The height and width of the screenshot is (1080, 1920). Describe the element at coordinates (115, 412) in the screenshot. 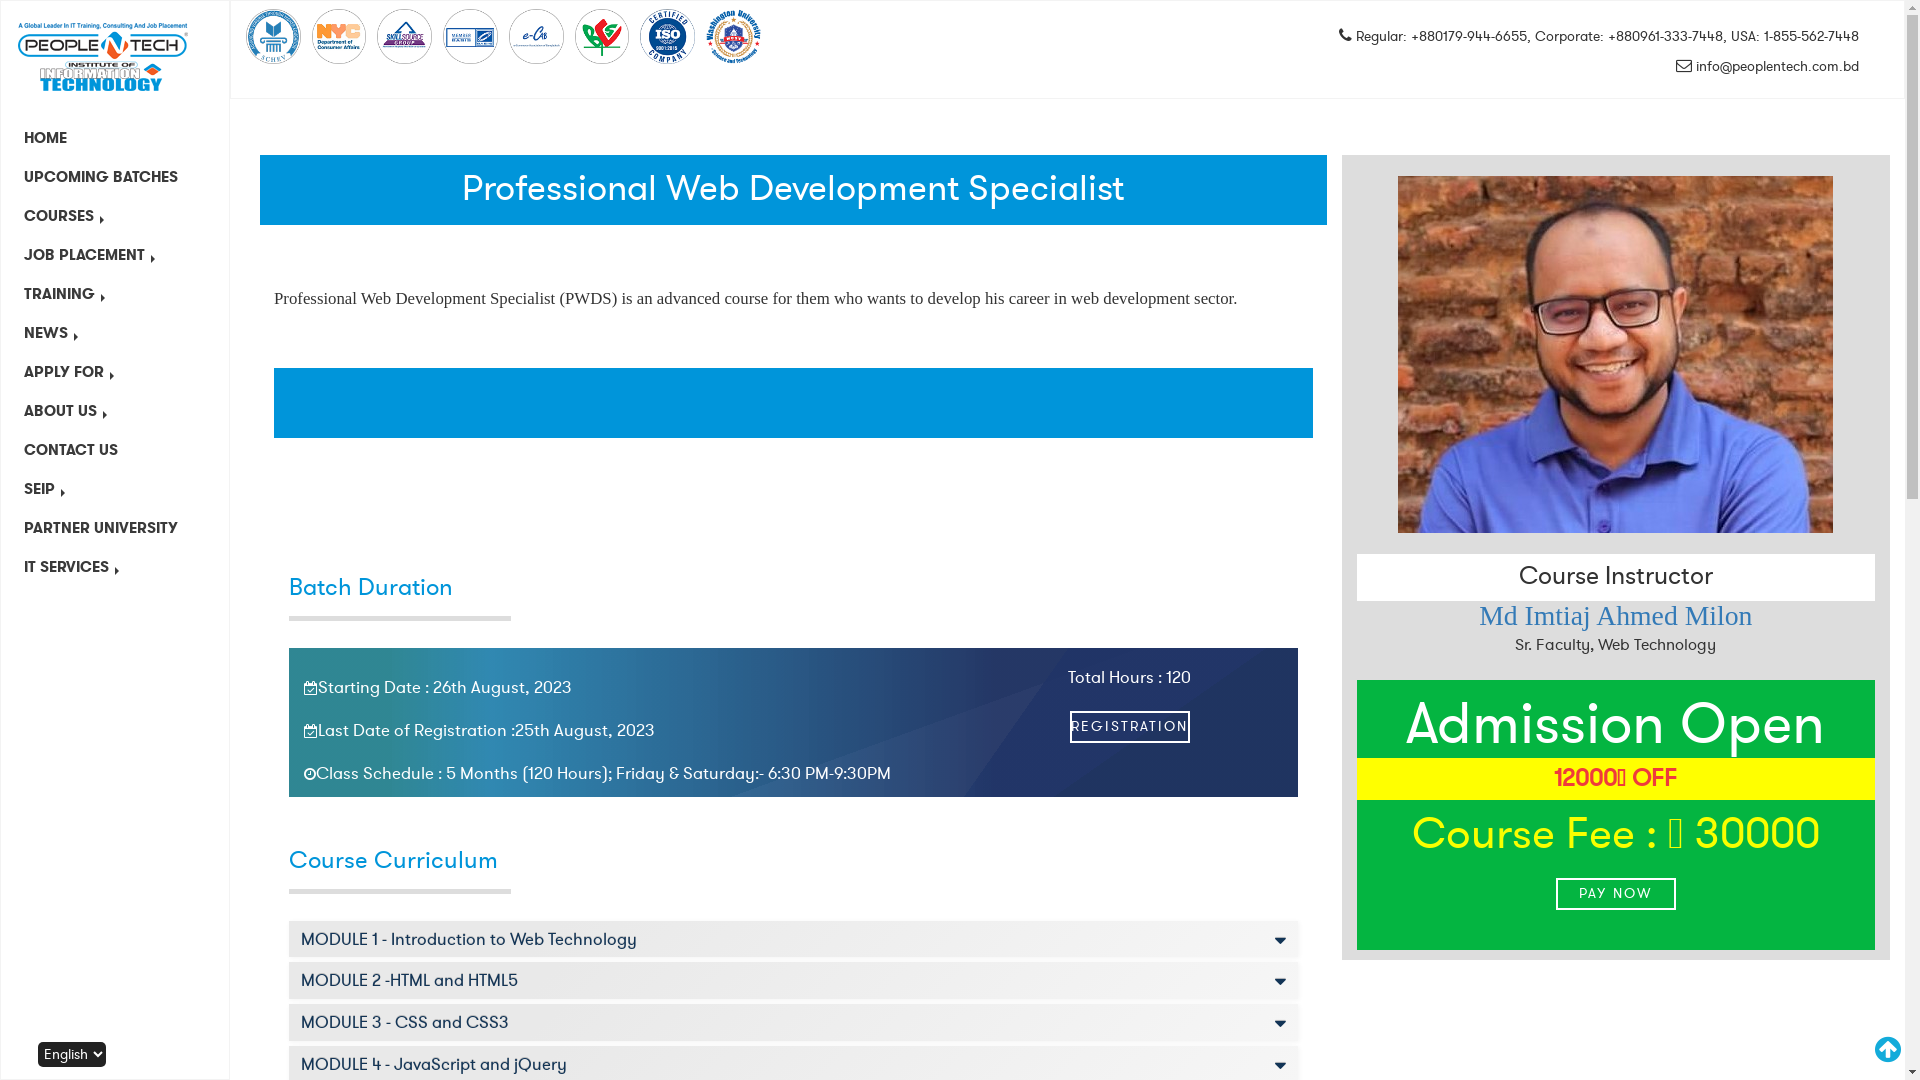

I see `ABOUT US` at that location.